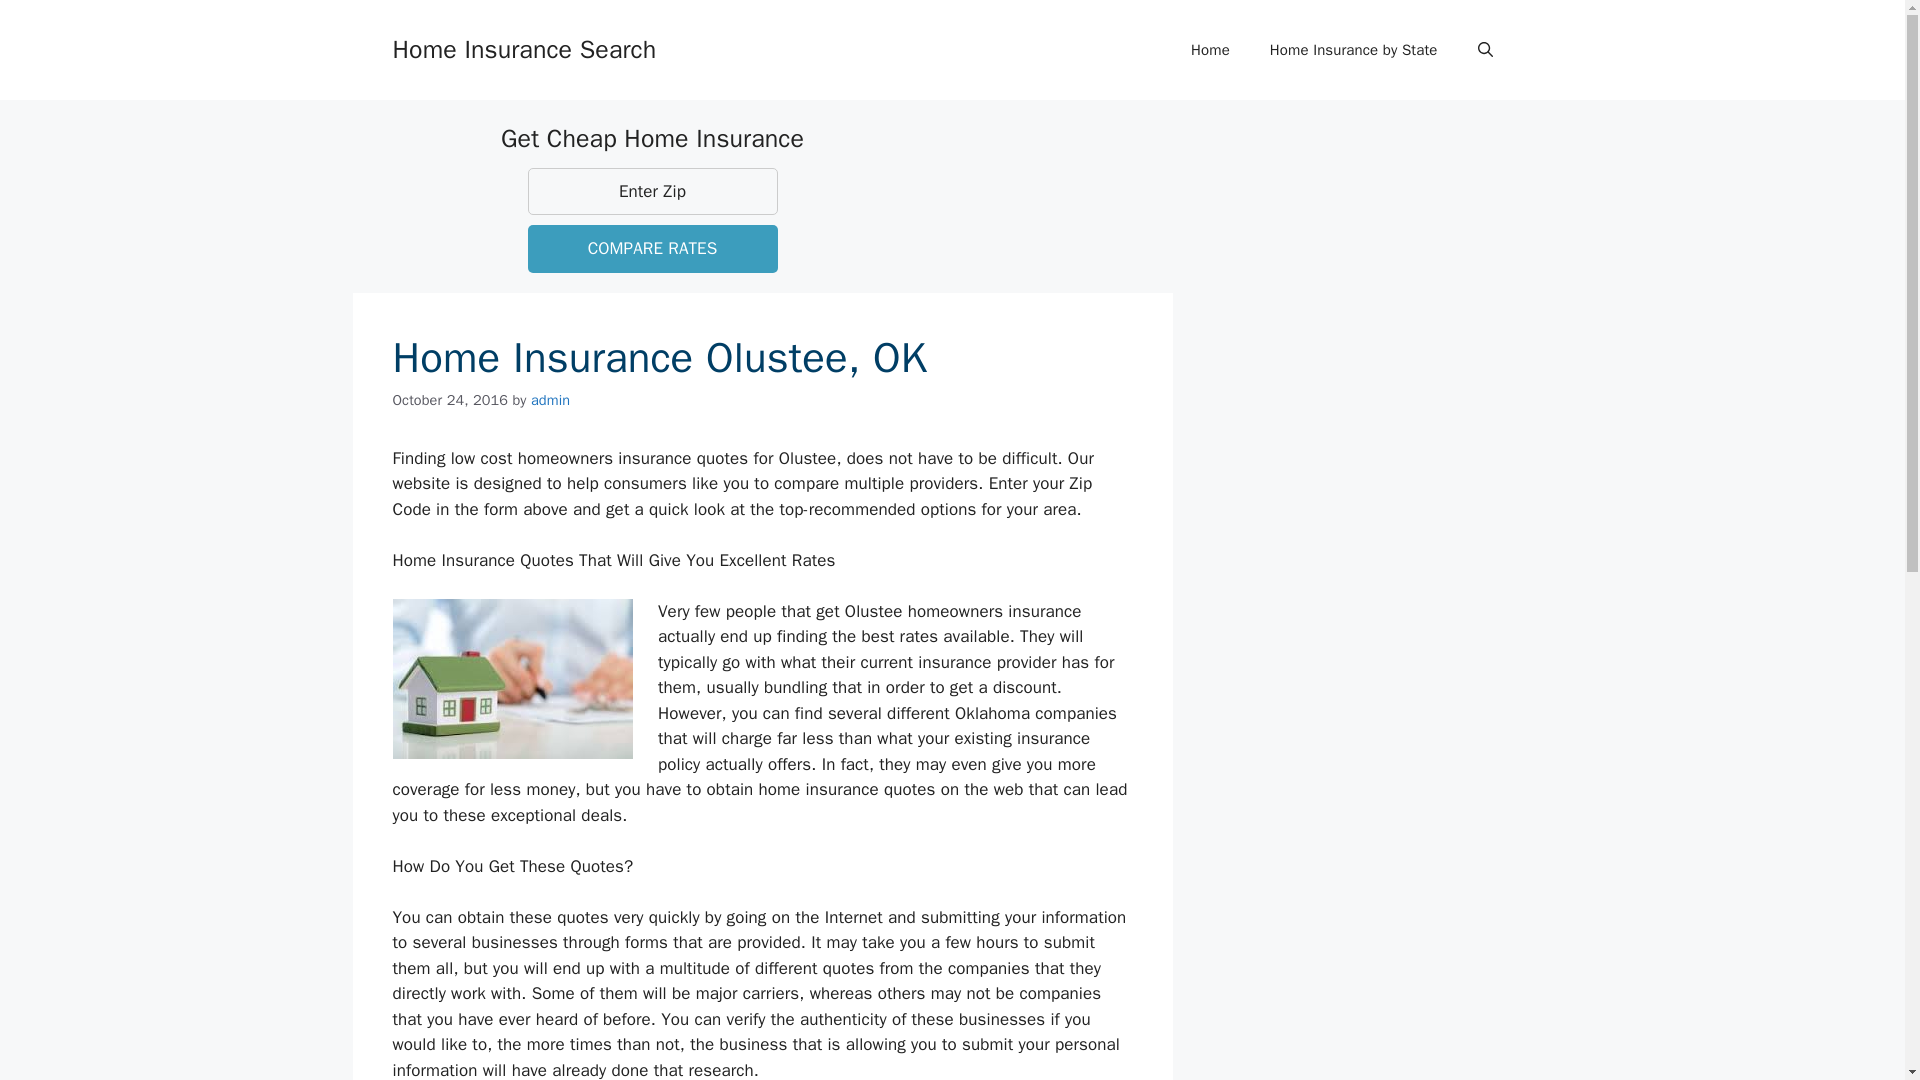  What do you see at coordinates (550, 400) in the screenshot?
I see `admin` at bounding box center [550, 400].